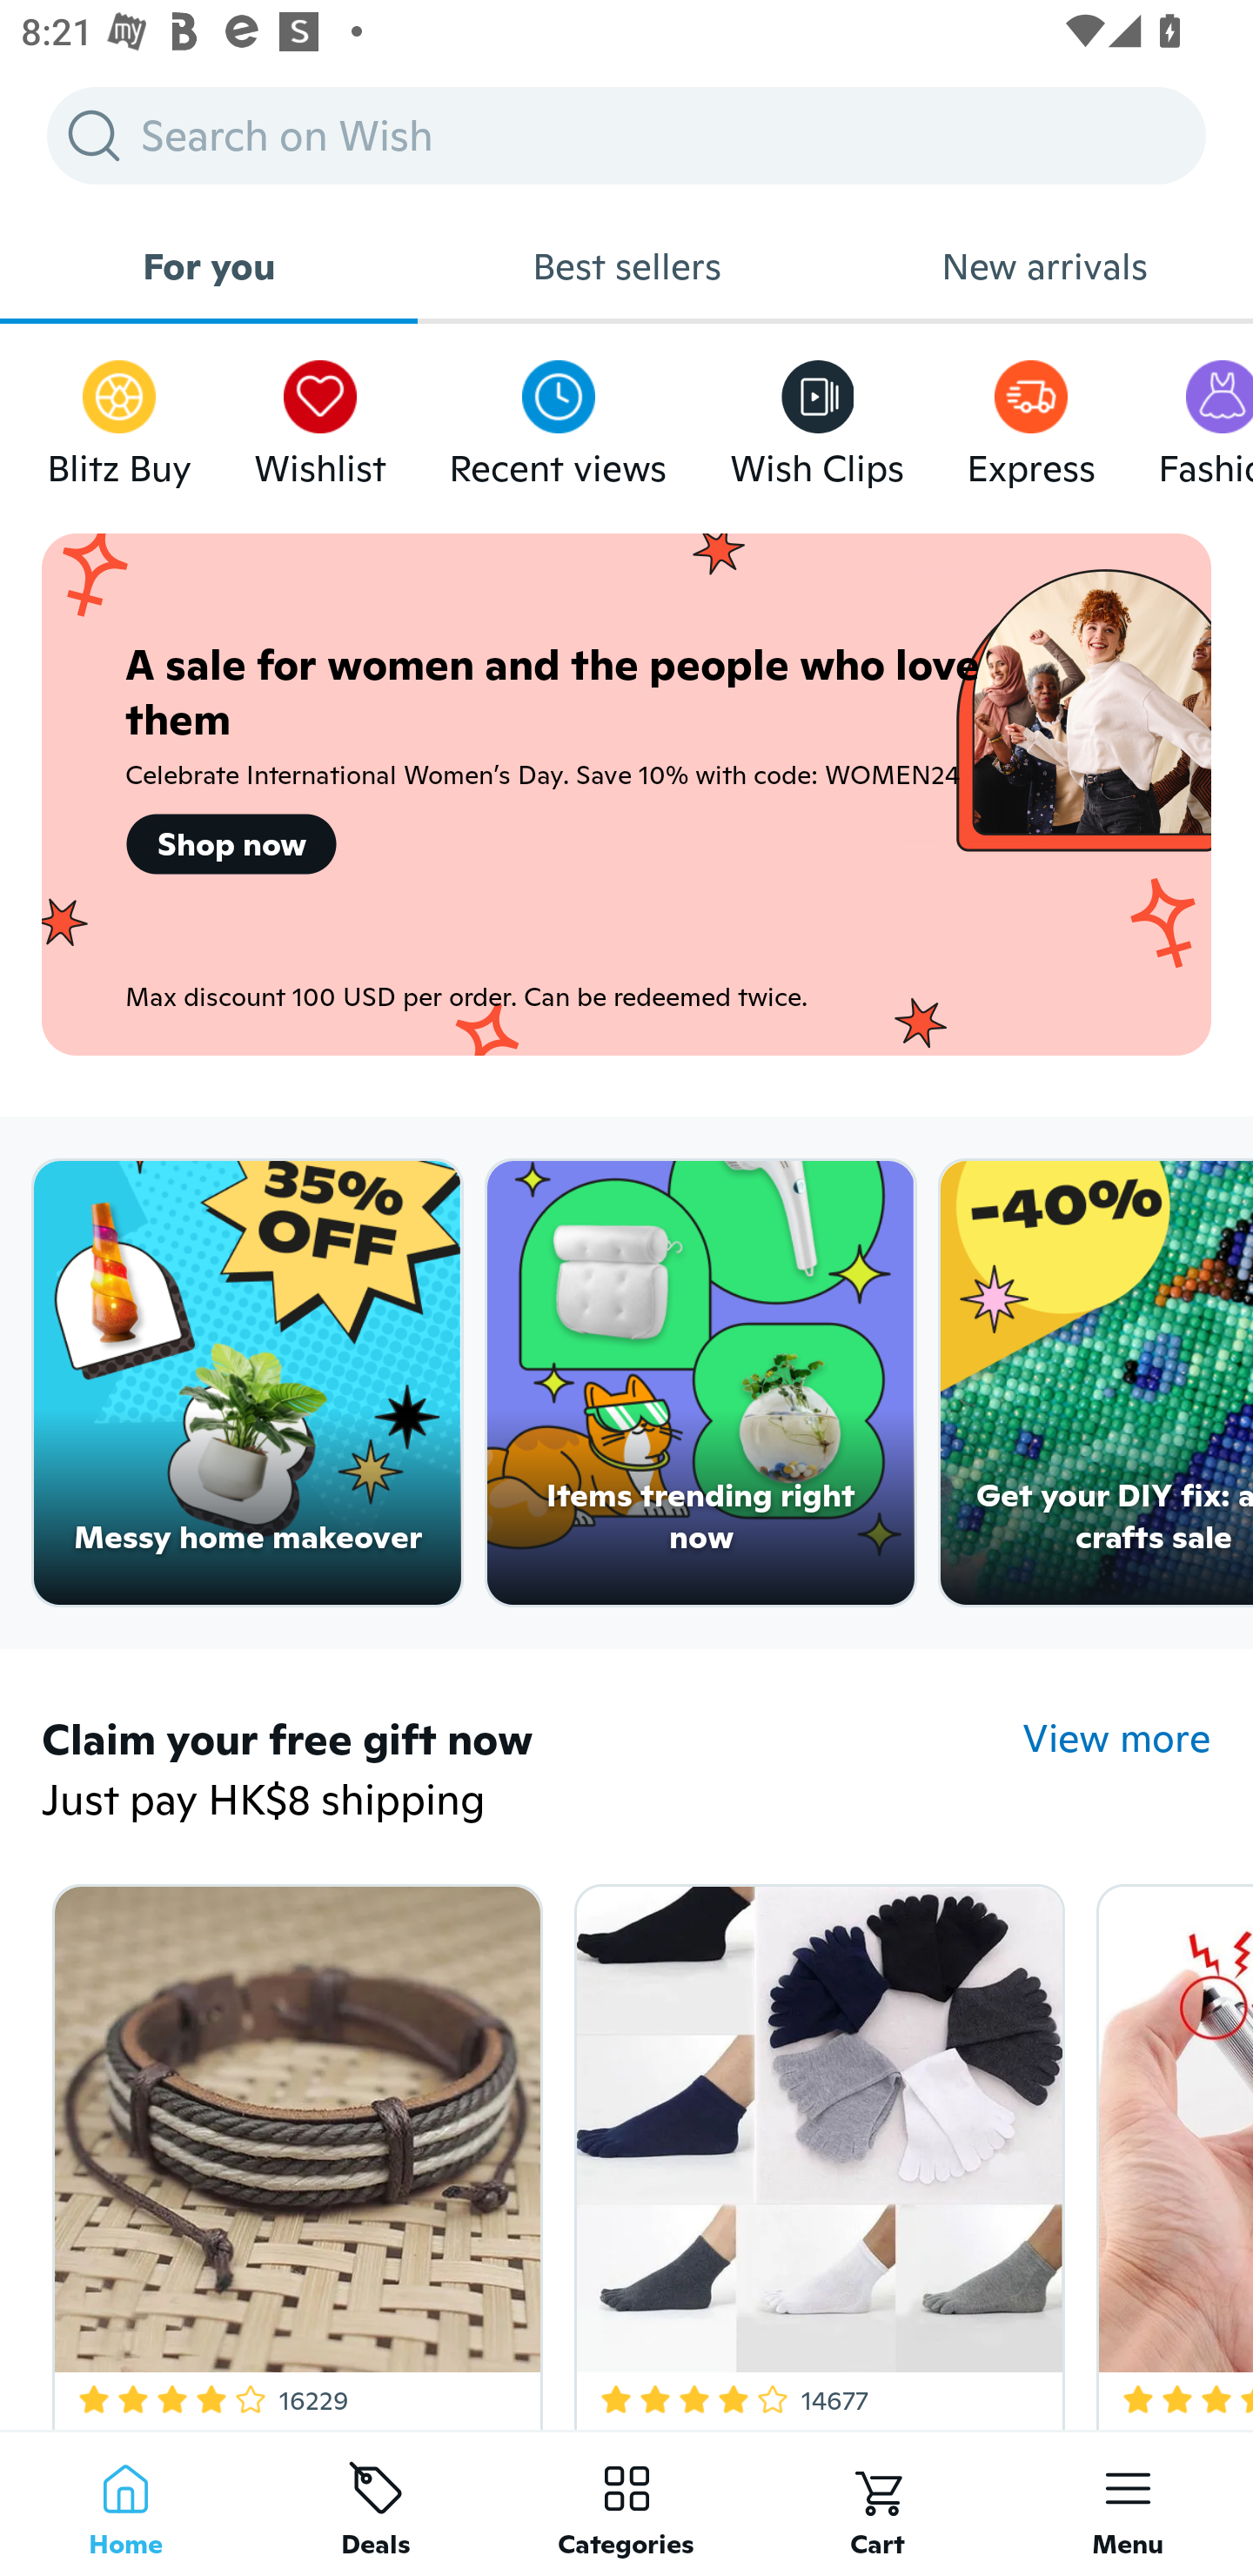  Describe the element at coordinates (626, 2503) in the screenshot. I see `Categories` at that location.